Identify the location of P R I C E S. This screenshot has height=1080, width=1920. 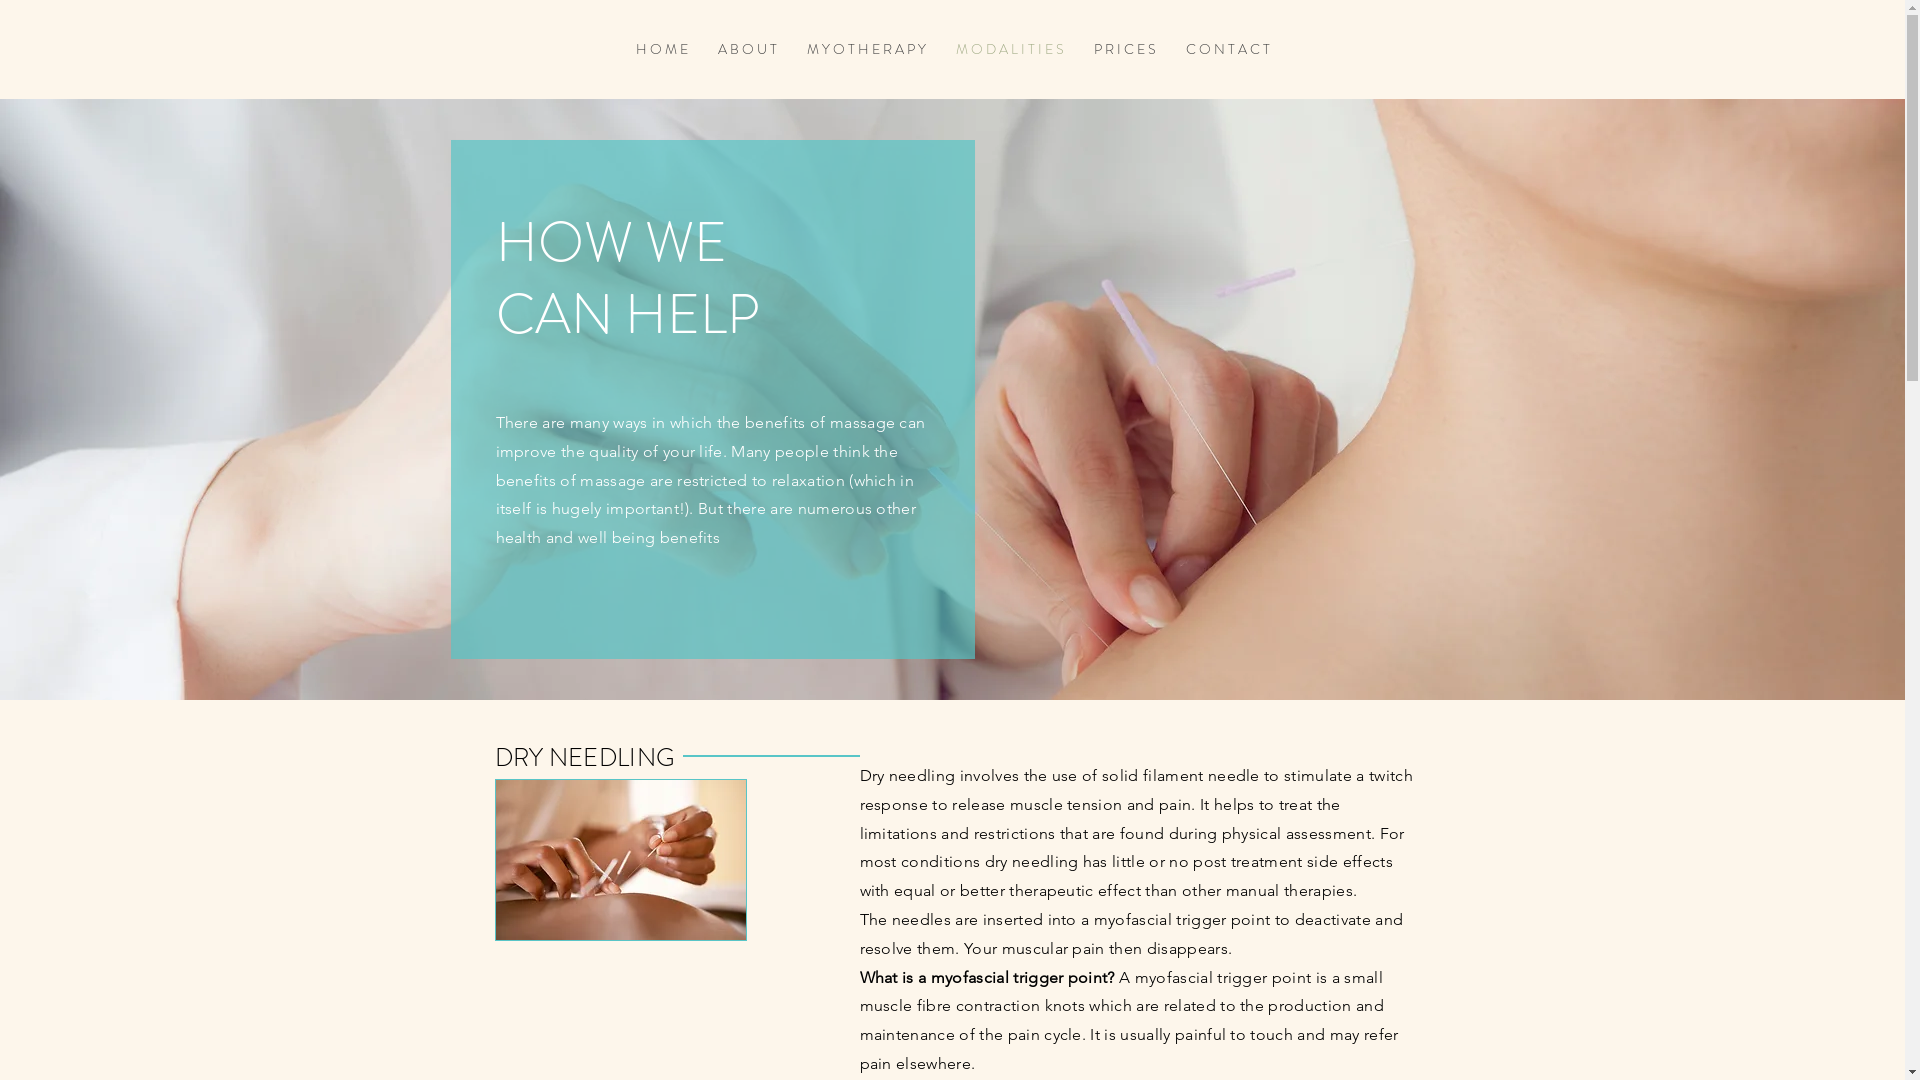
(1124, 50).